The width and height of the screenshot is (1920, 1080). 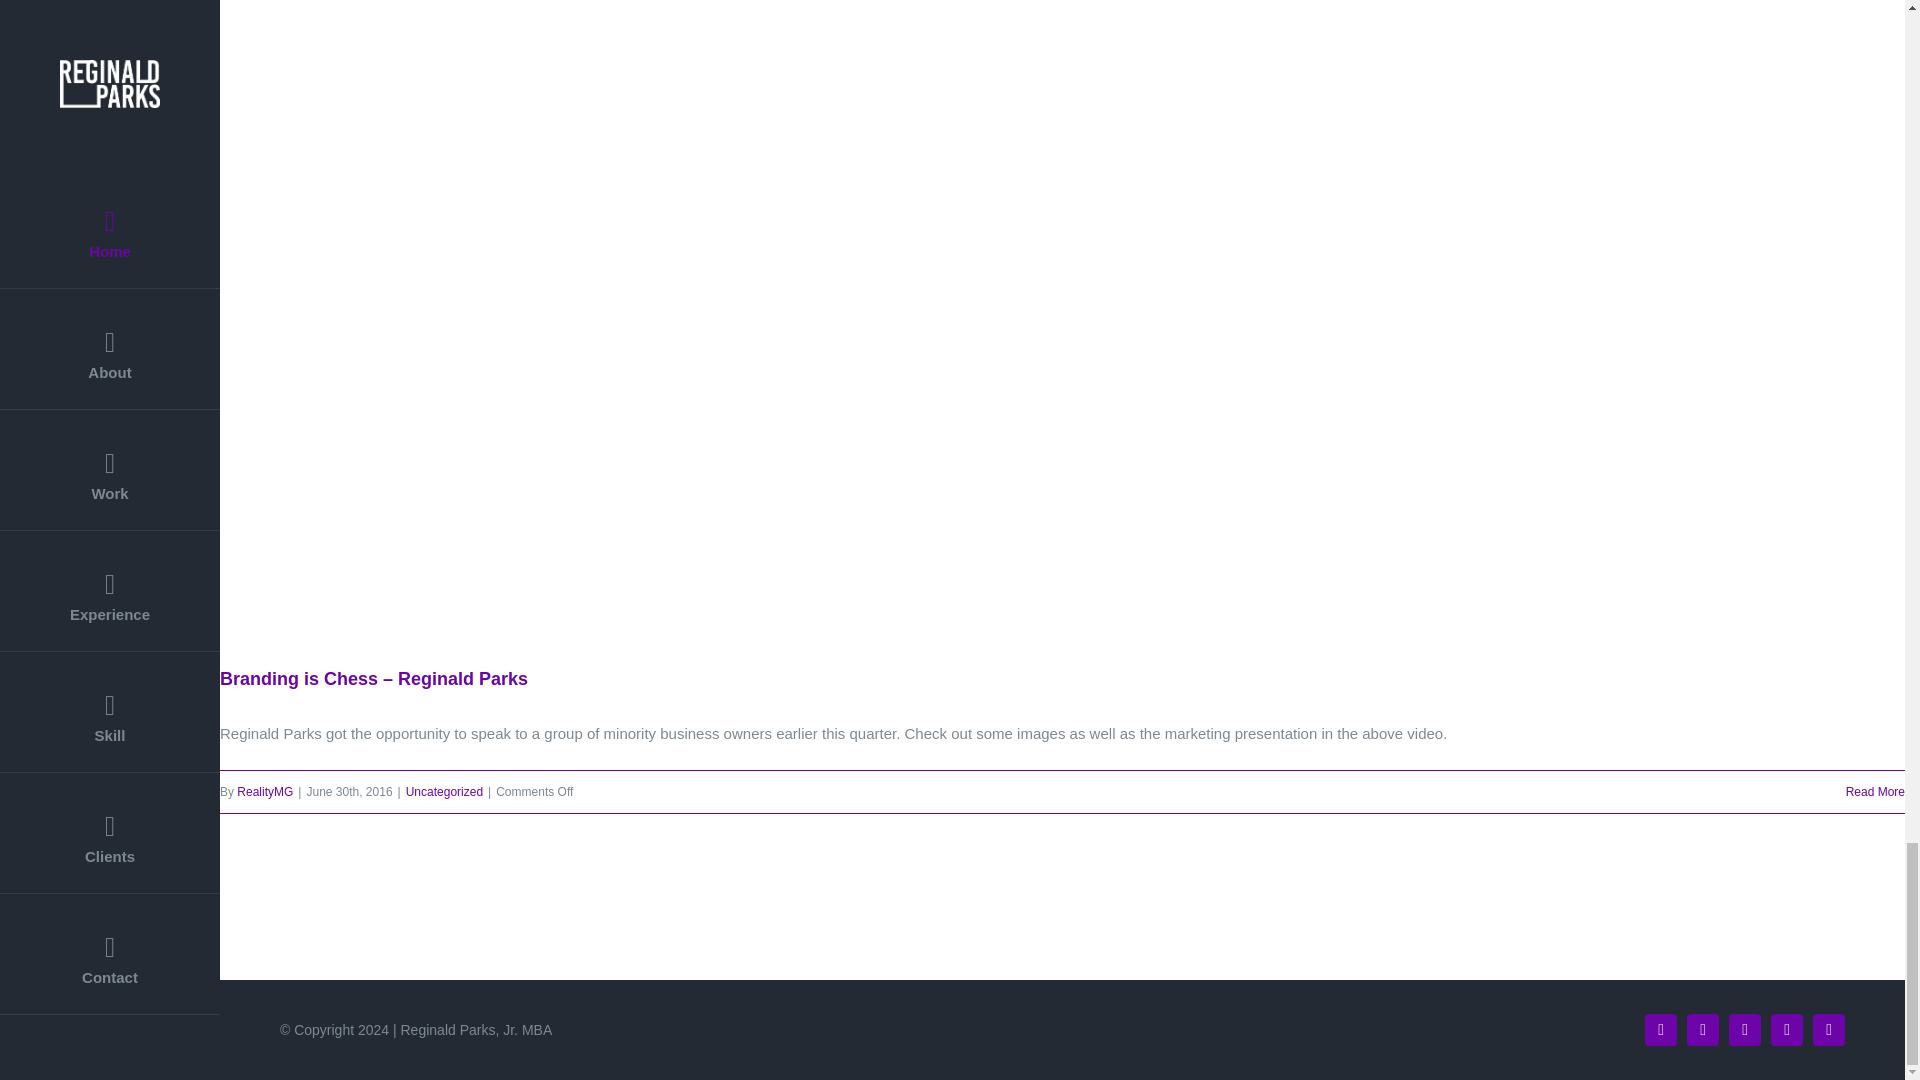 What do you see at coordinates (1660, 1030) in the screenshot?
I see `Twitter` at bounding box center [1660, 1030].